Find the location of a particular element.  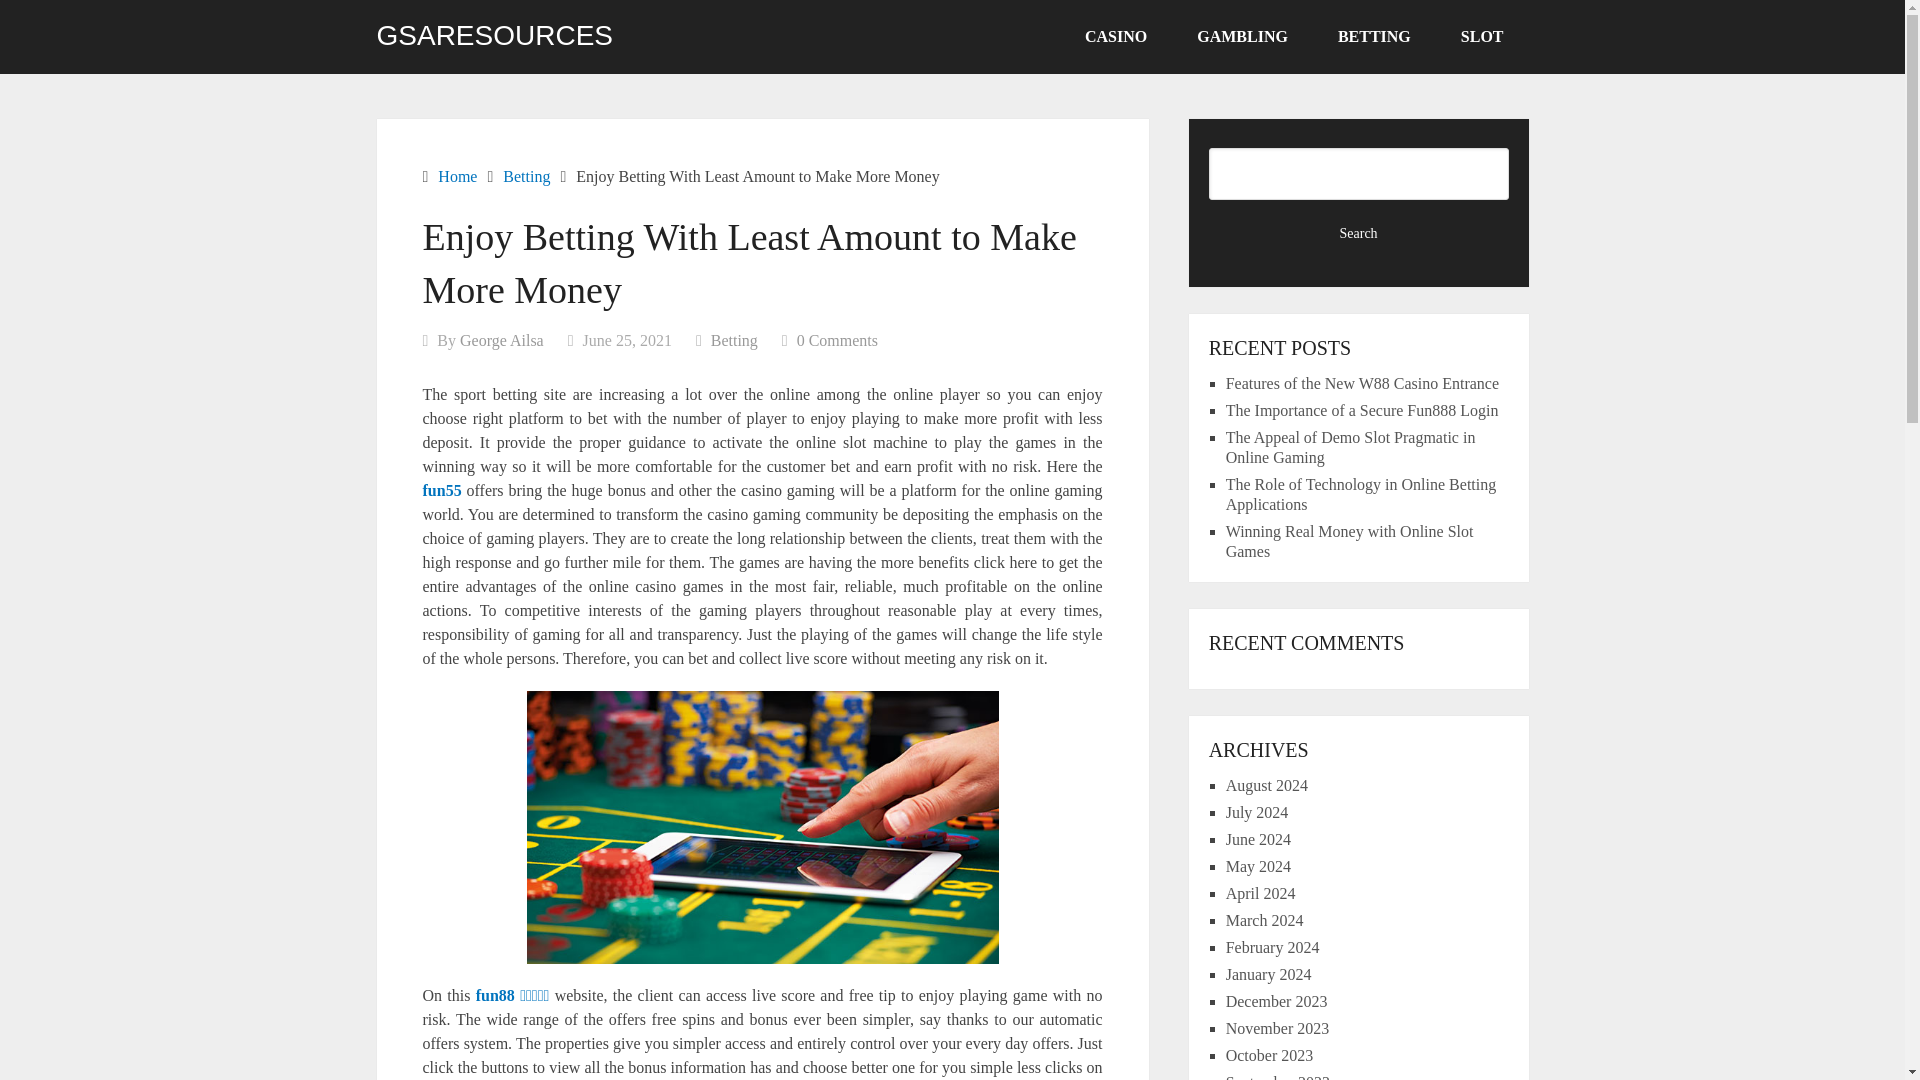

Betting is located at coordinates (526, 176).